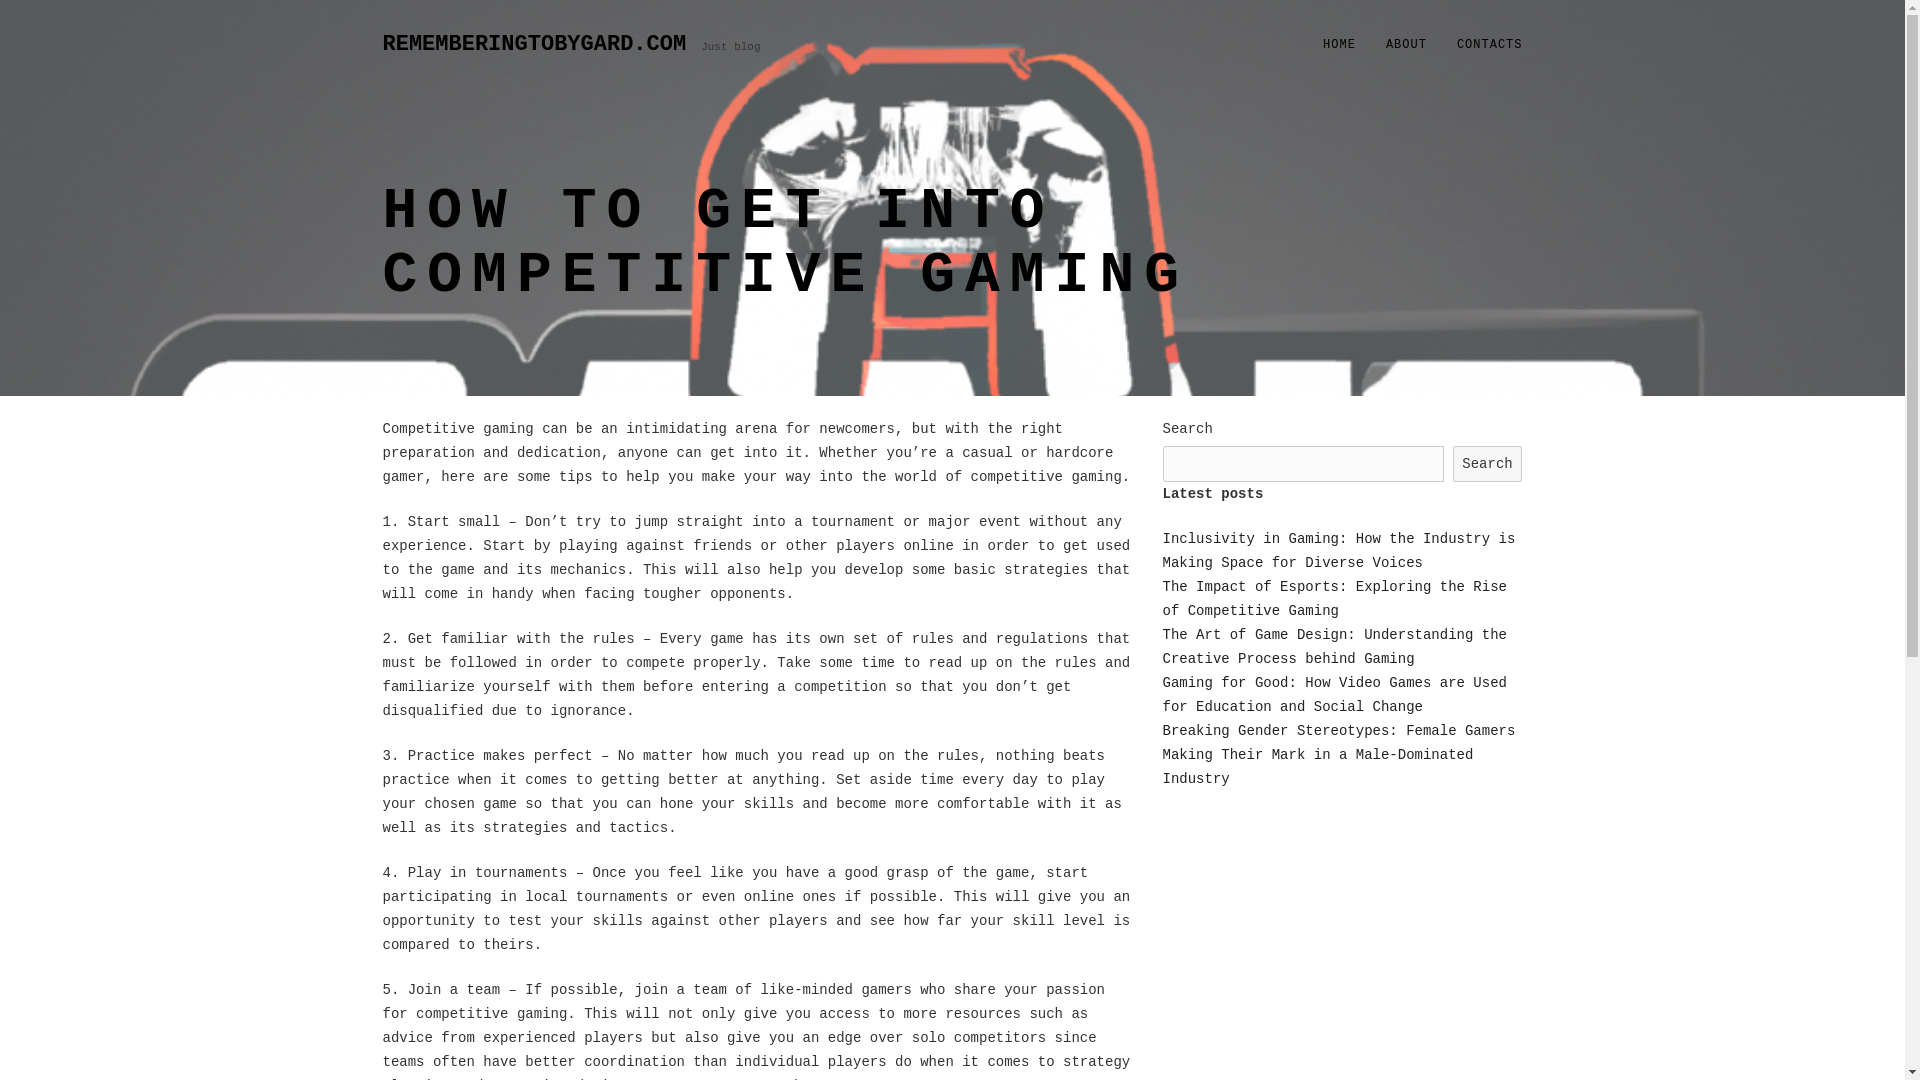 The height and width of the screenshot is (1080, 1920). What do you see at coordinates (1406, 45) in the screenshot?
I see `About` at bounding box center [1406, 45].